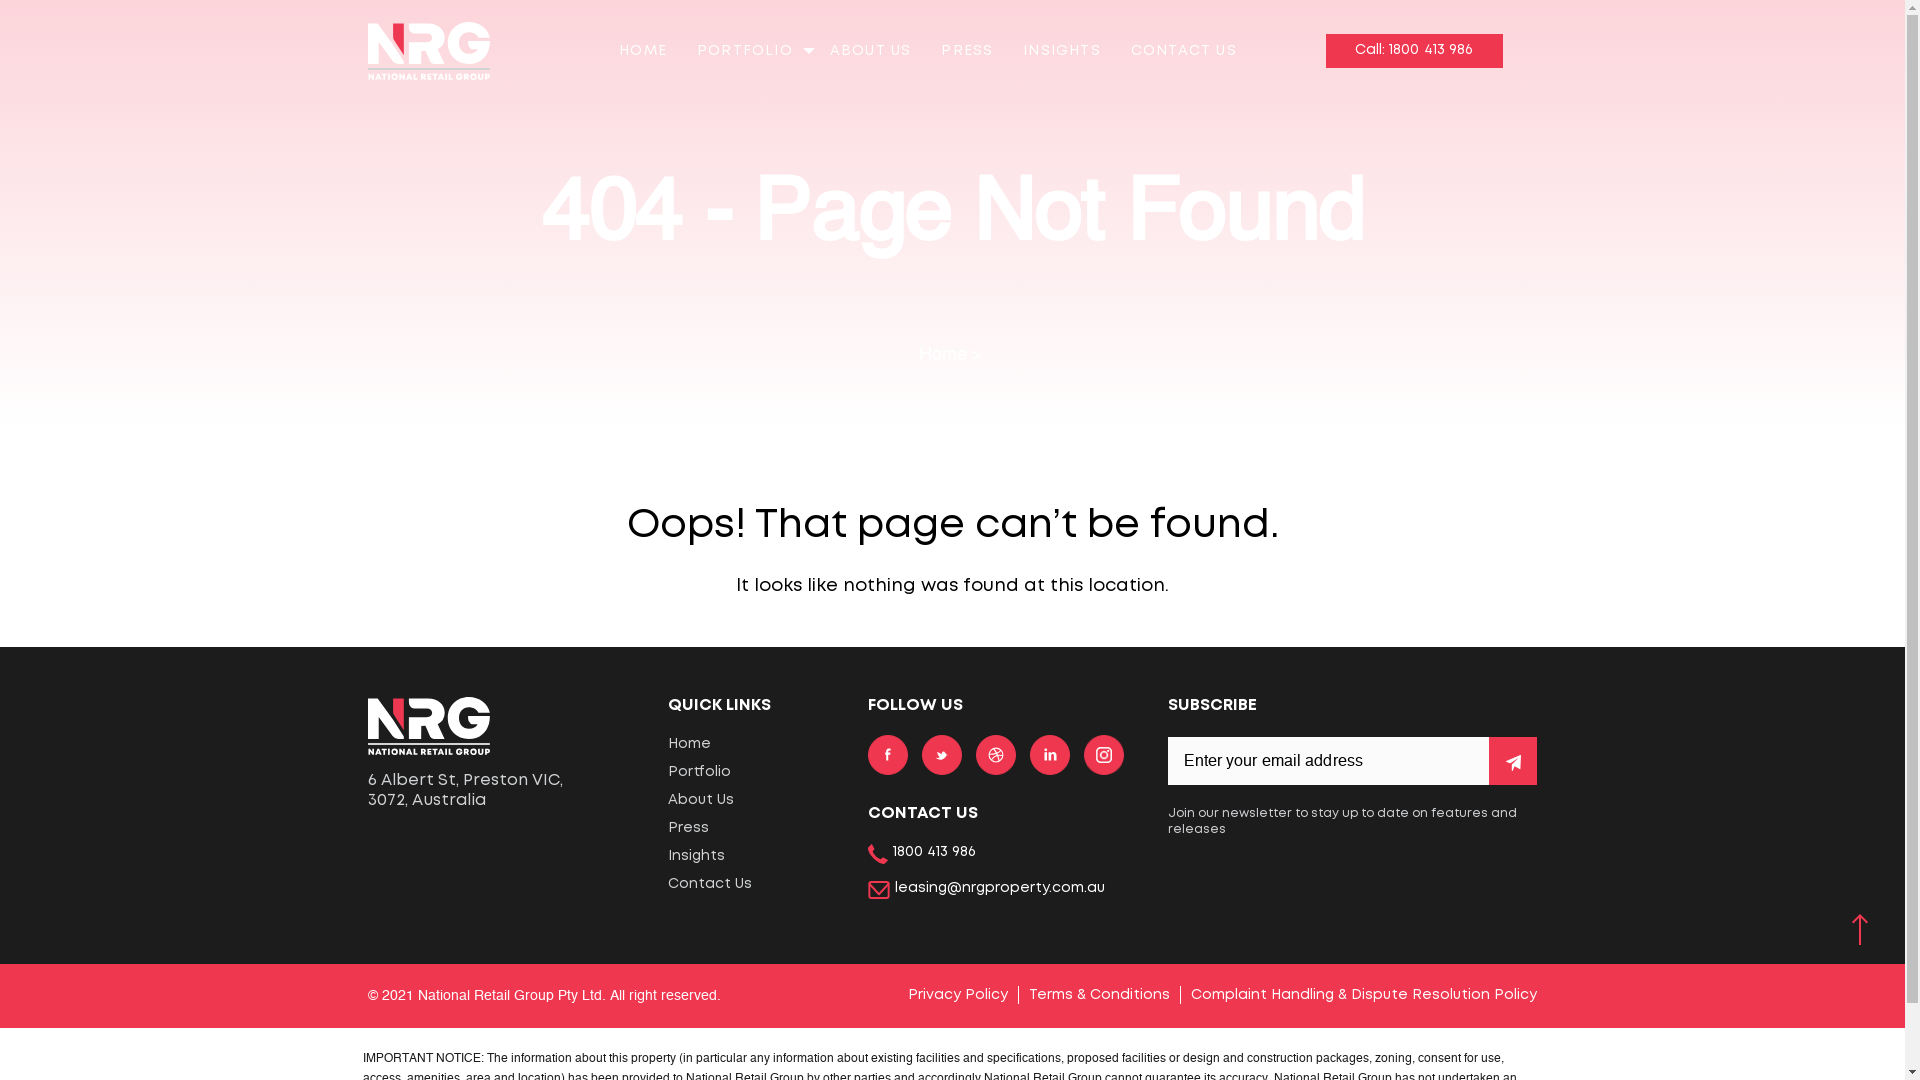 This screenshot has height=1080, width=1920. Describe the element at coordinates (430, 724) in the screenshot. I see `logo` at that location.